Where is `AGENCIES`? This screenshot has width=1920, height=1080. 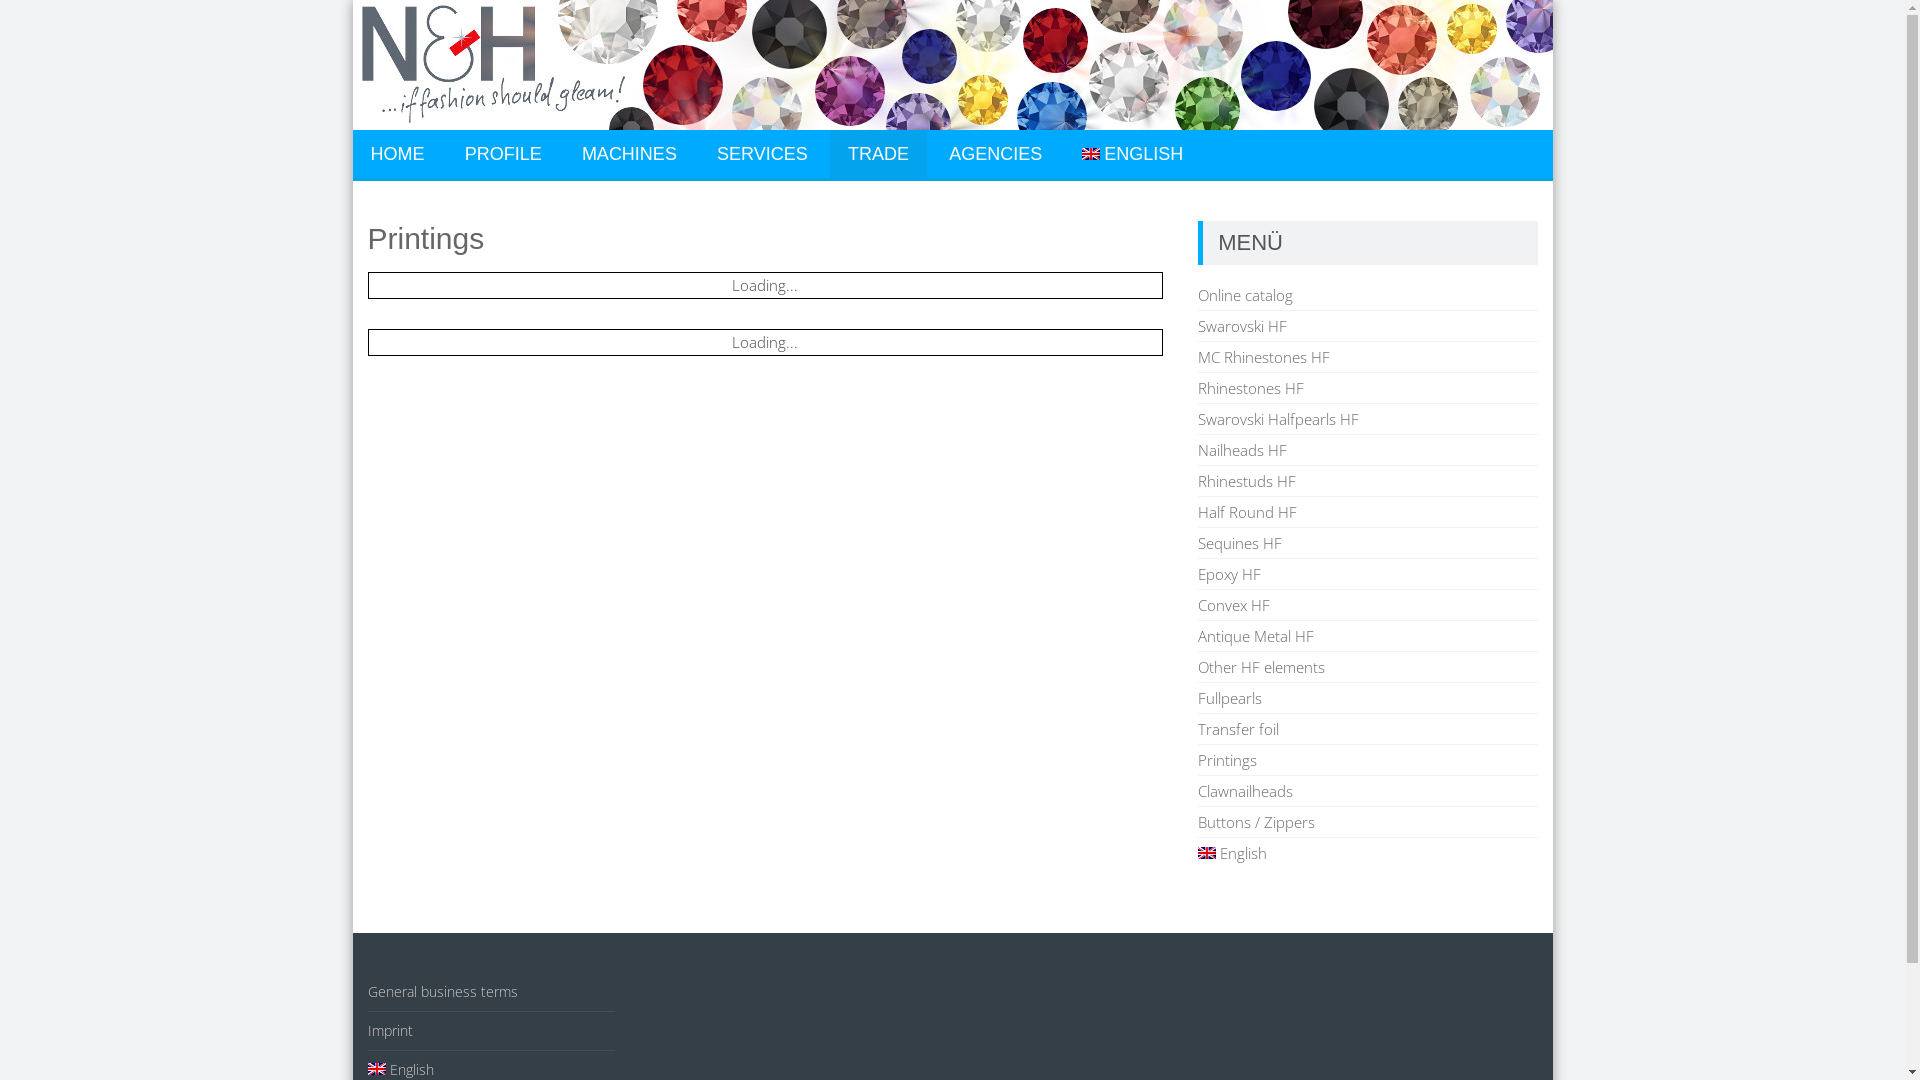
AGENCIES is located at coordinates (996, 154).